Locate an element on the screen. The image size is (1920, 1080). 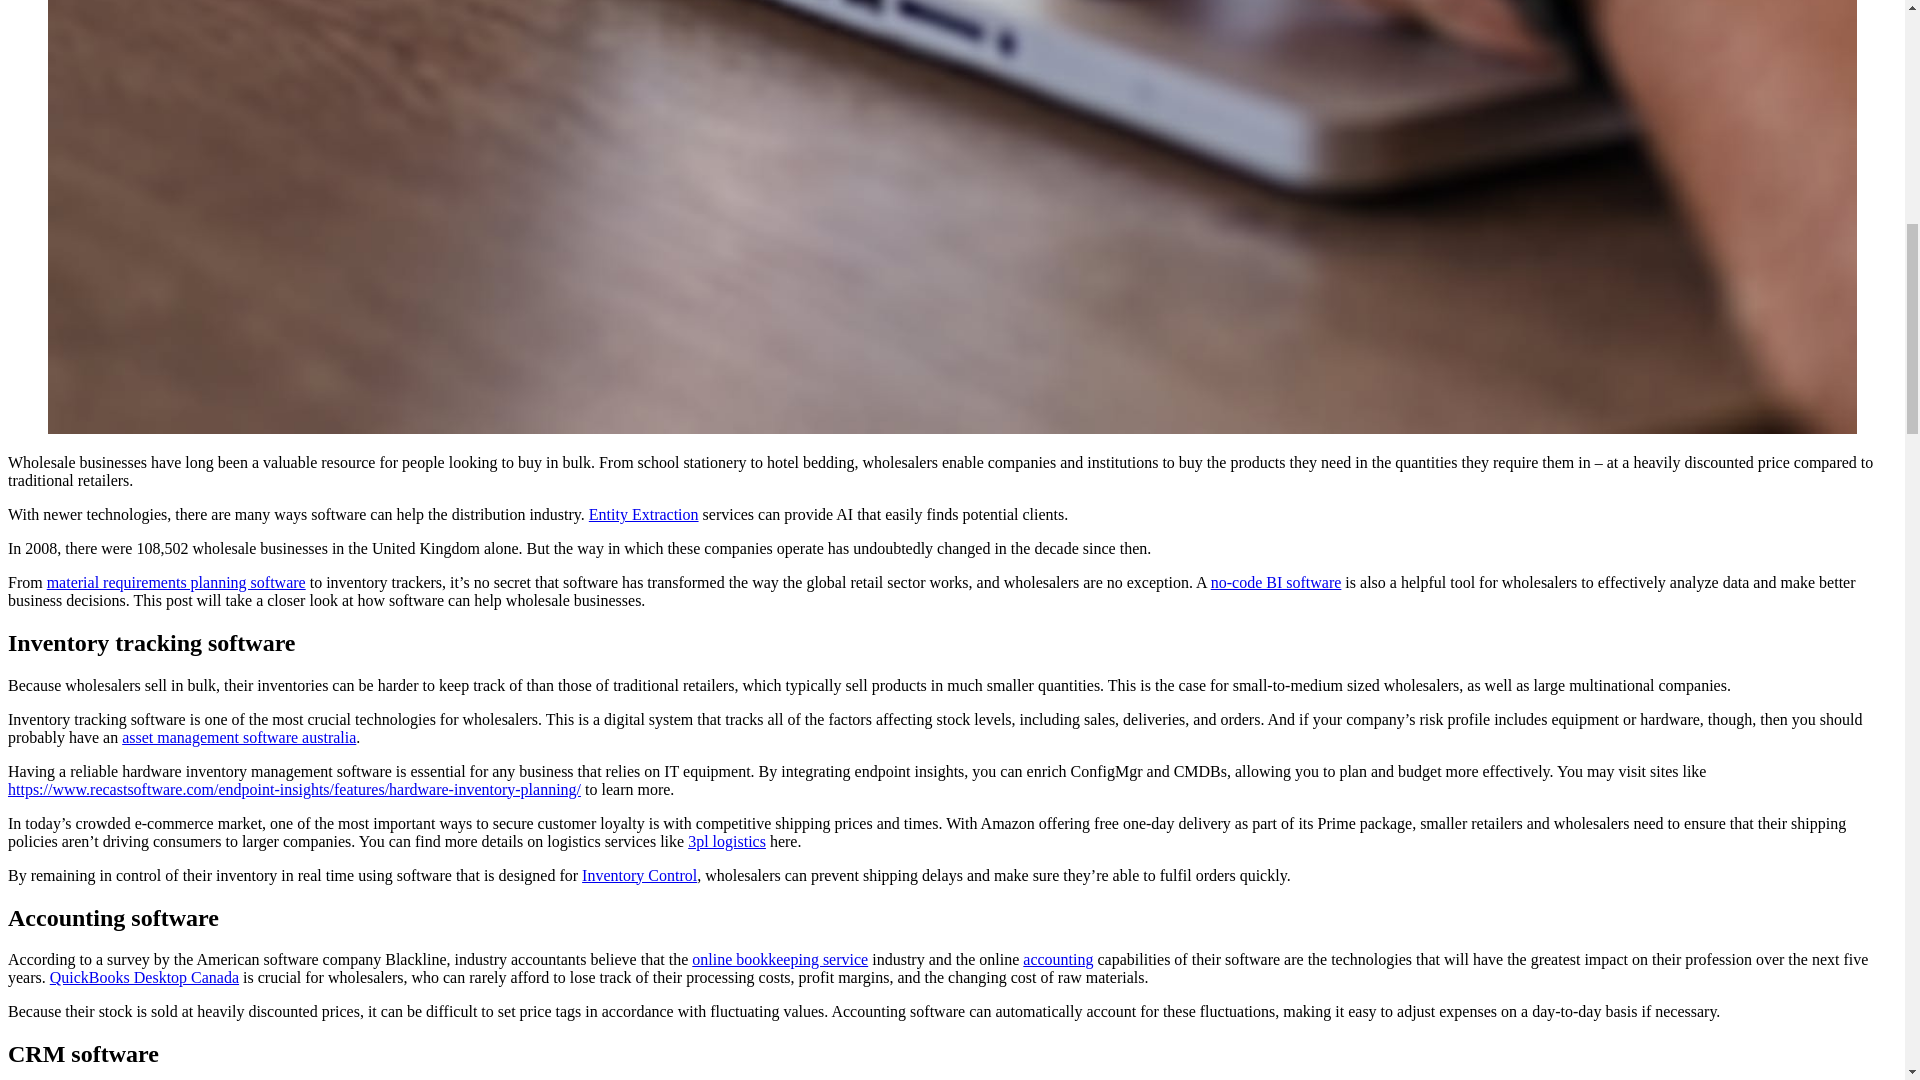
no-code BI software is located at coordinates (1276, 582).